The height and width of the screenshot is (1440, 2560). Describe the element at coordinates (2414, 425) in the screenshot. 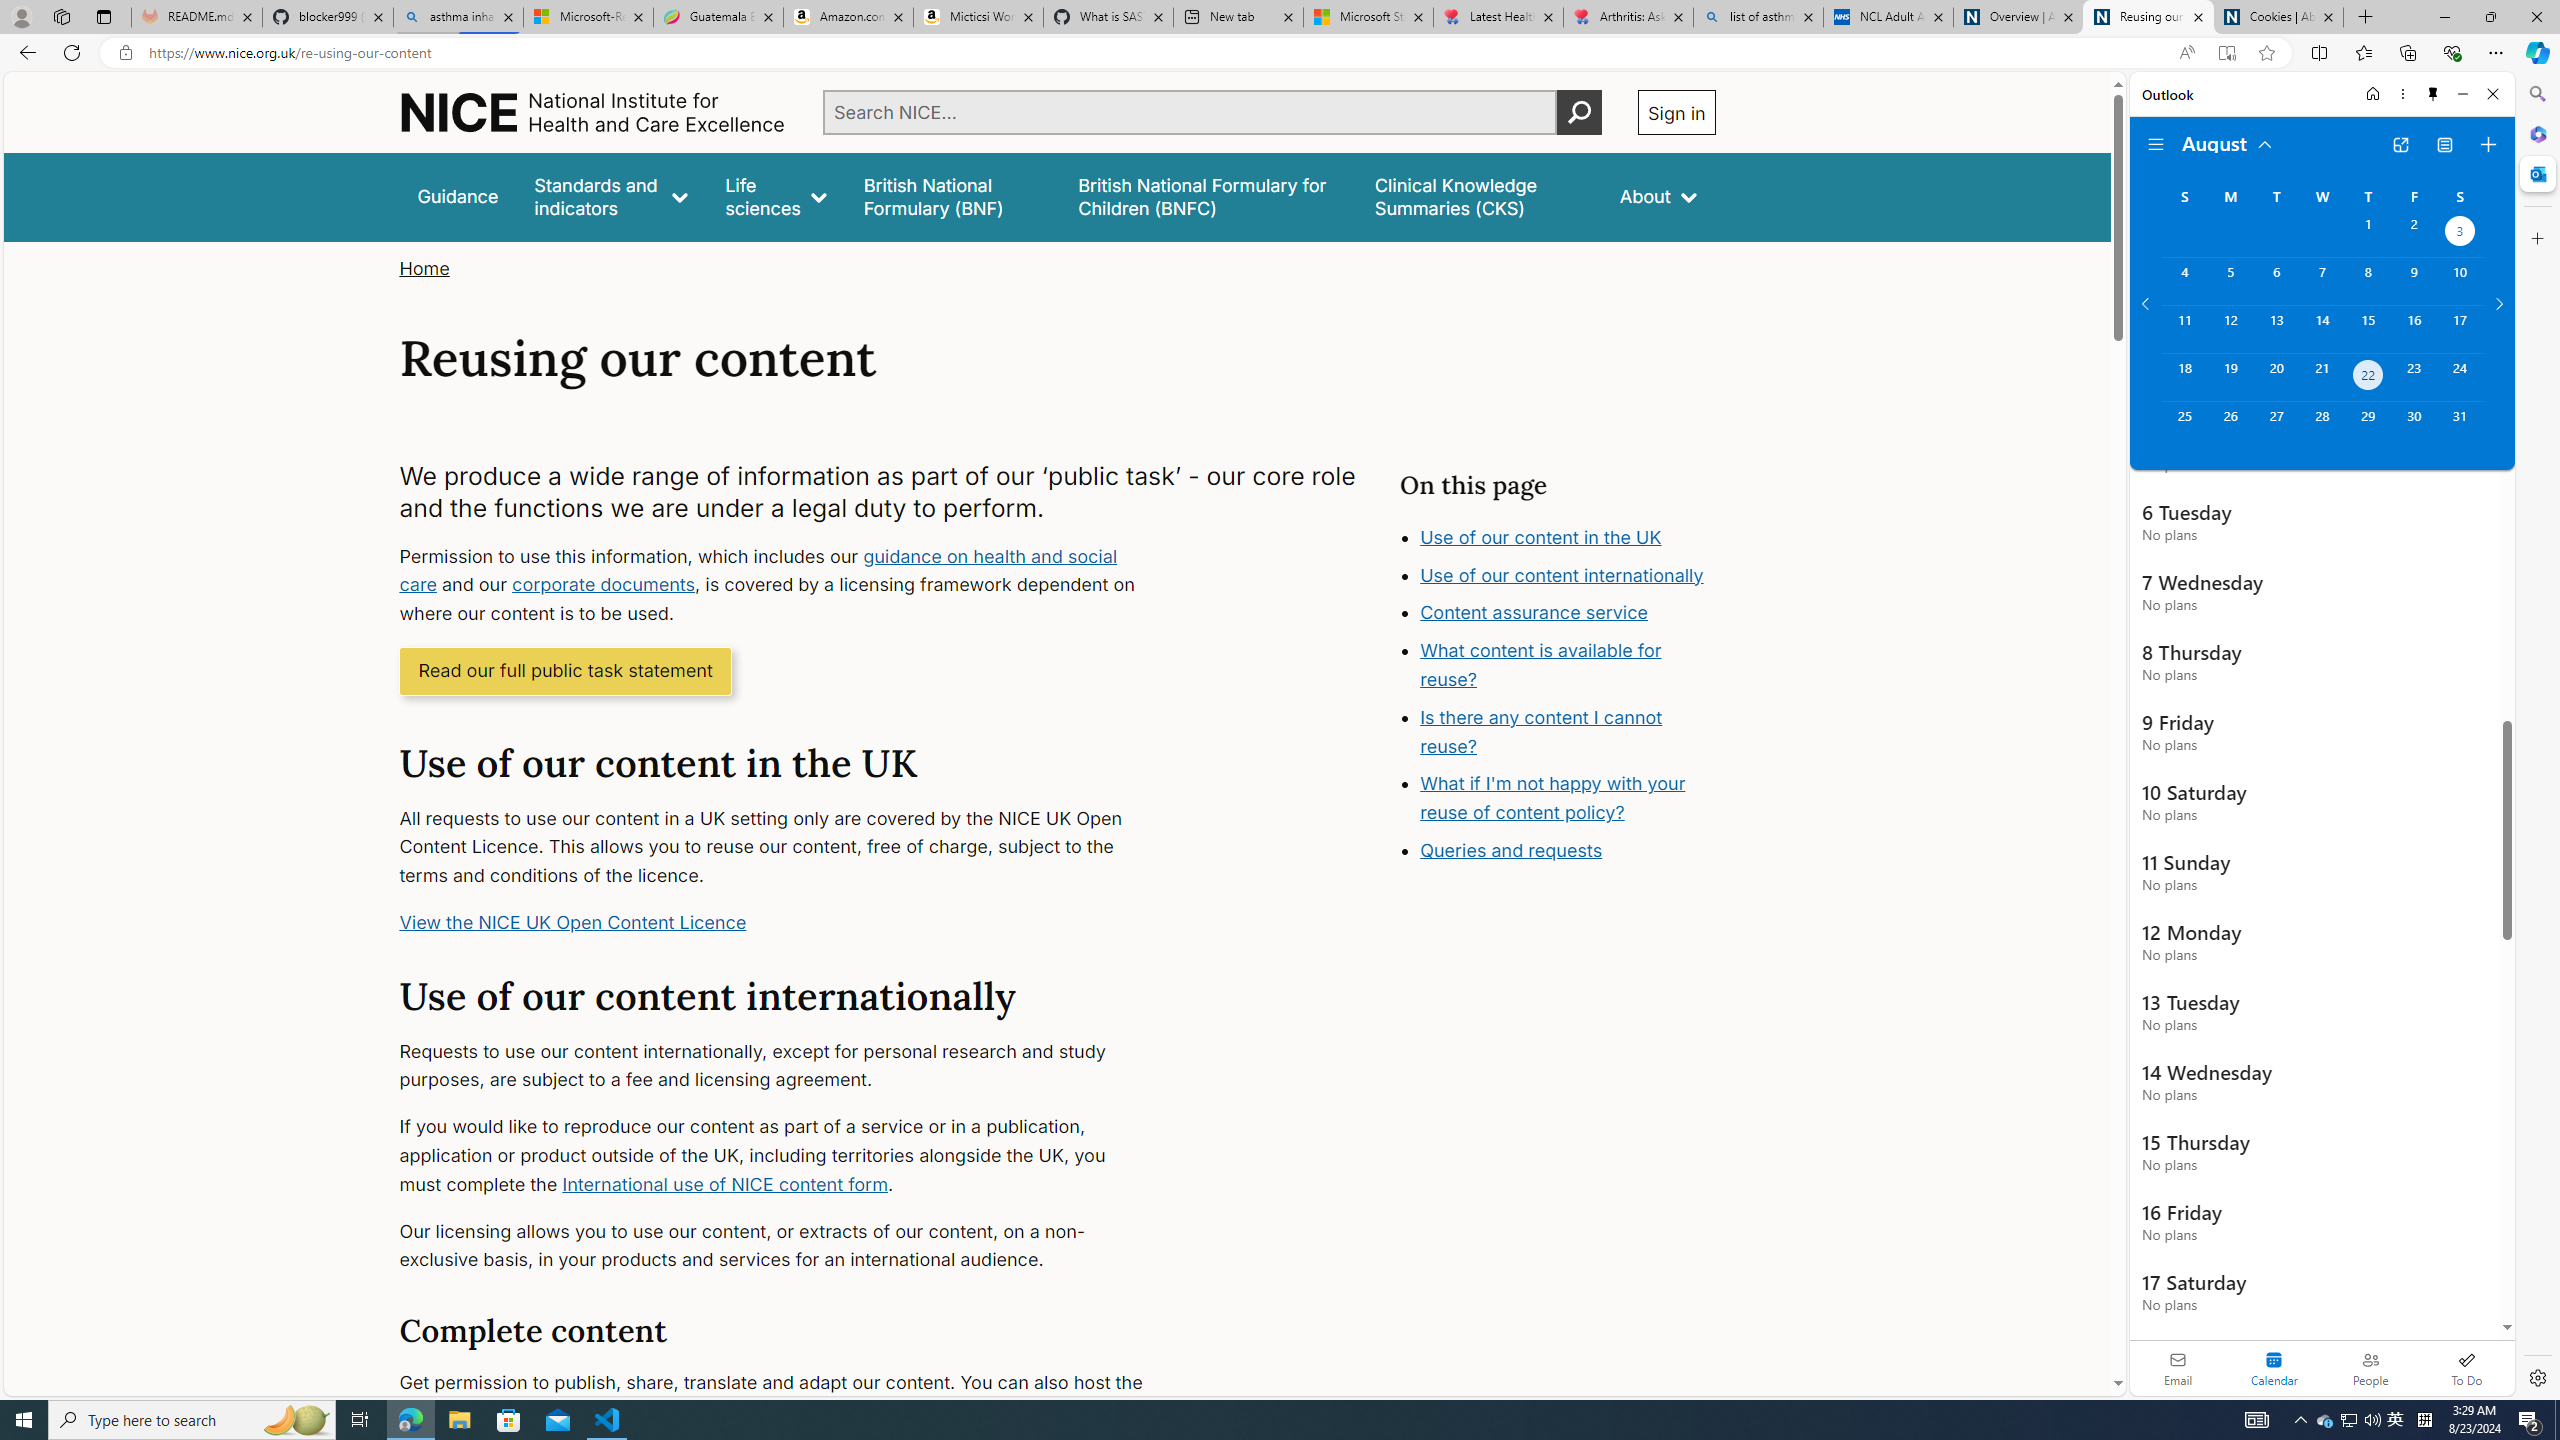

I see `Friday, August 30, 2024. ` at that location.